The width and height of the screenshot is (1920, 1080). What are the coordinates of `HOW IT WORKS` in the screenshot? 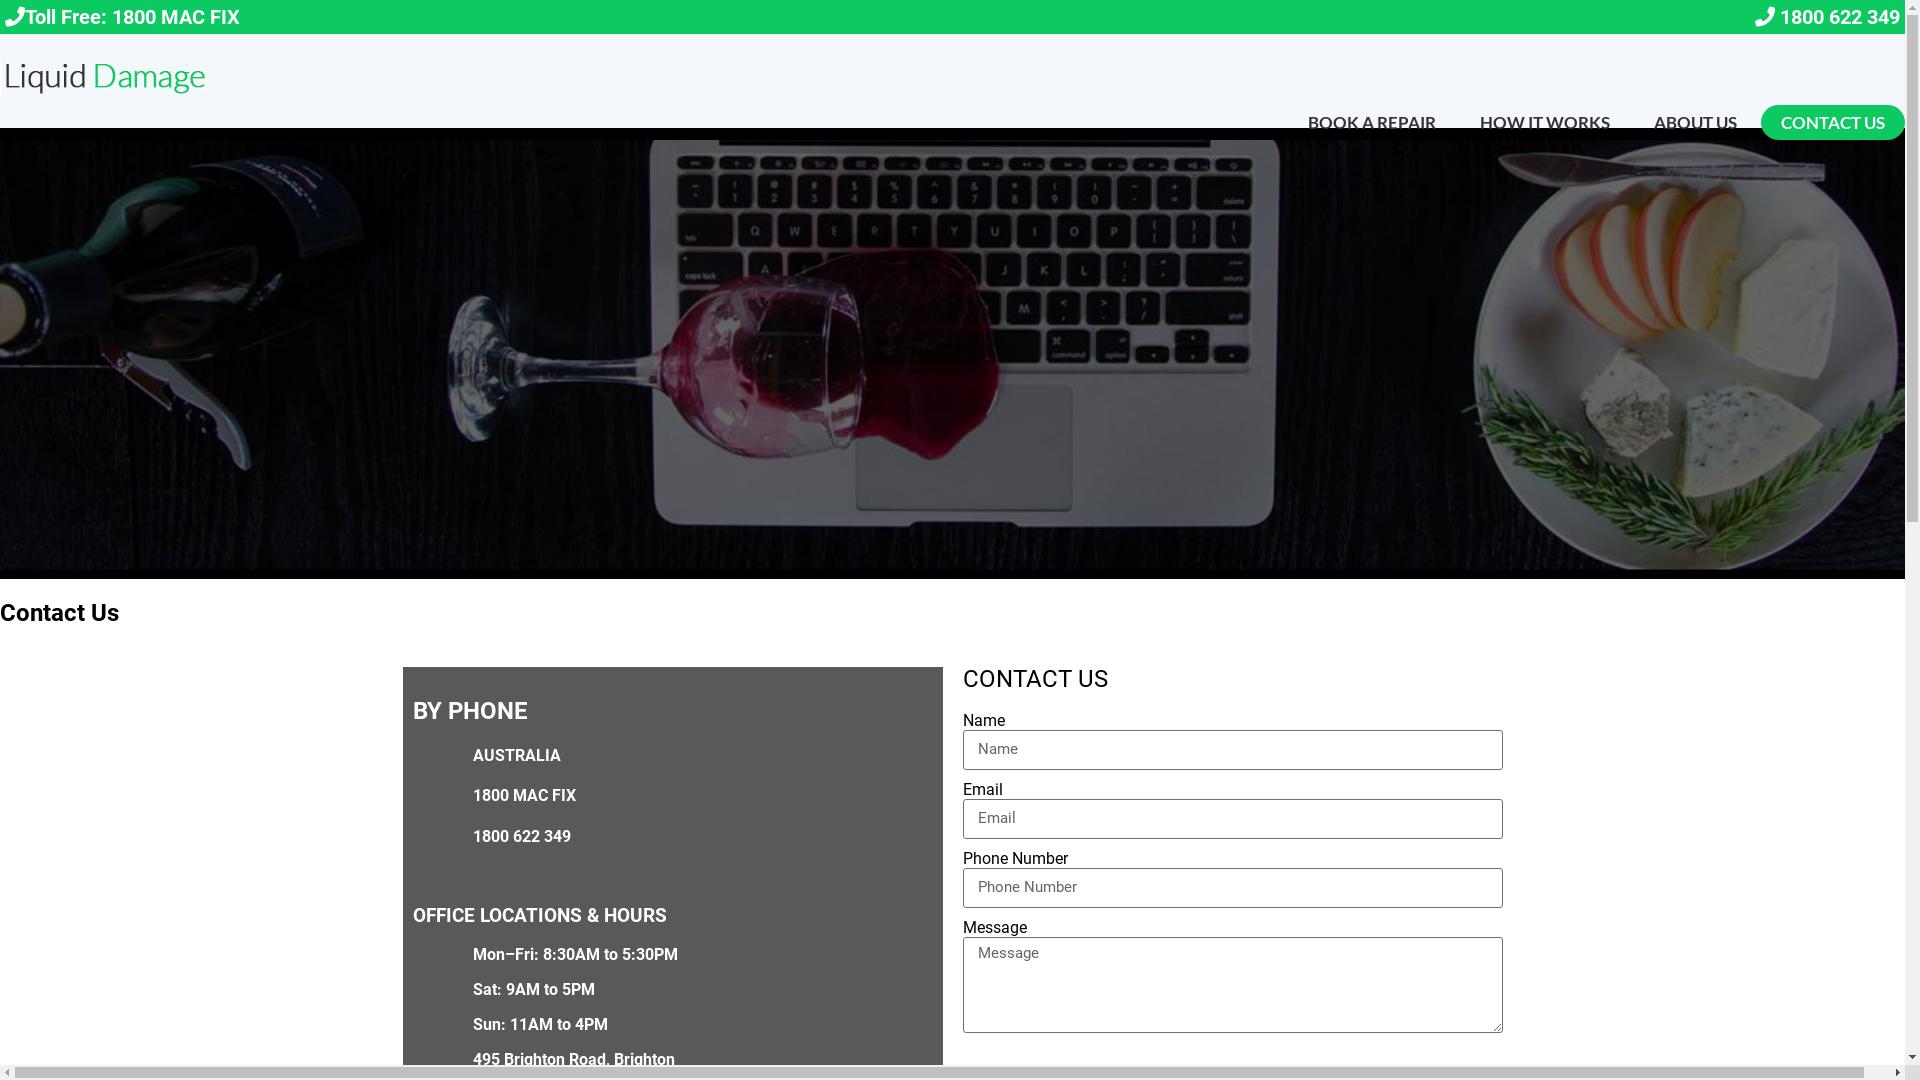 It's located at (1545, 122).